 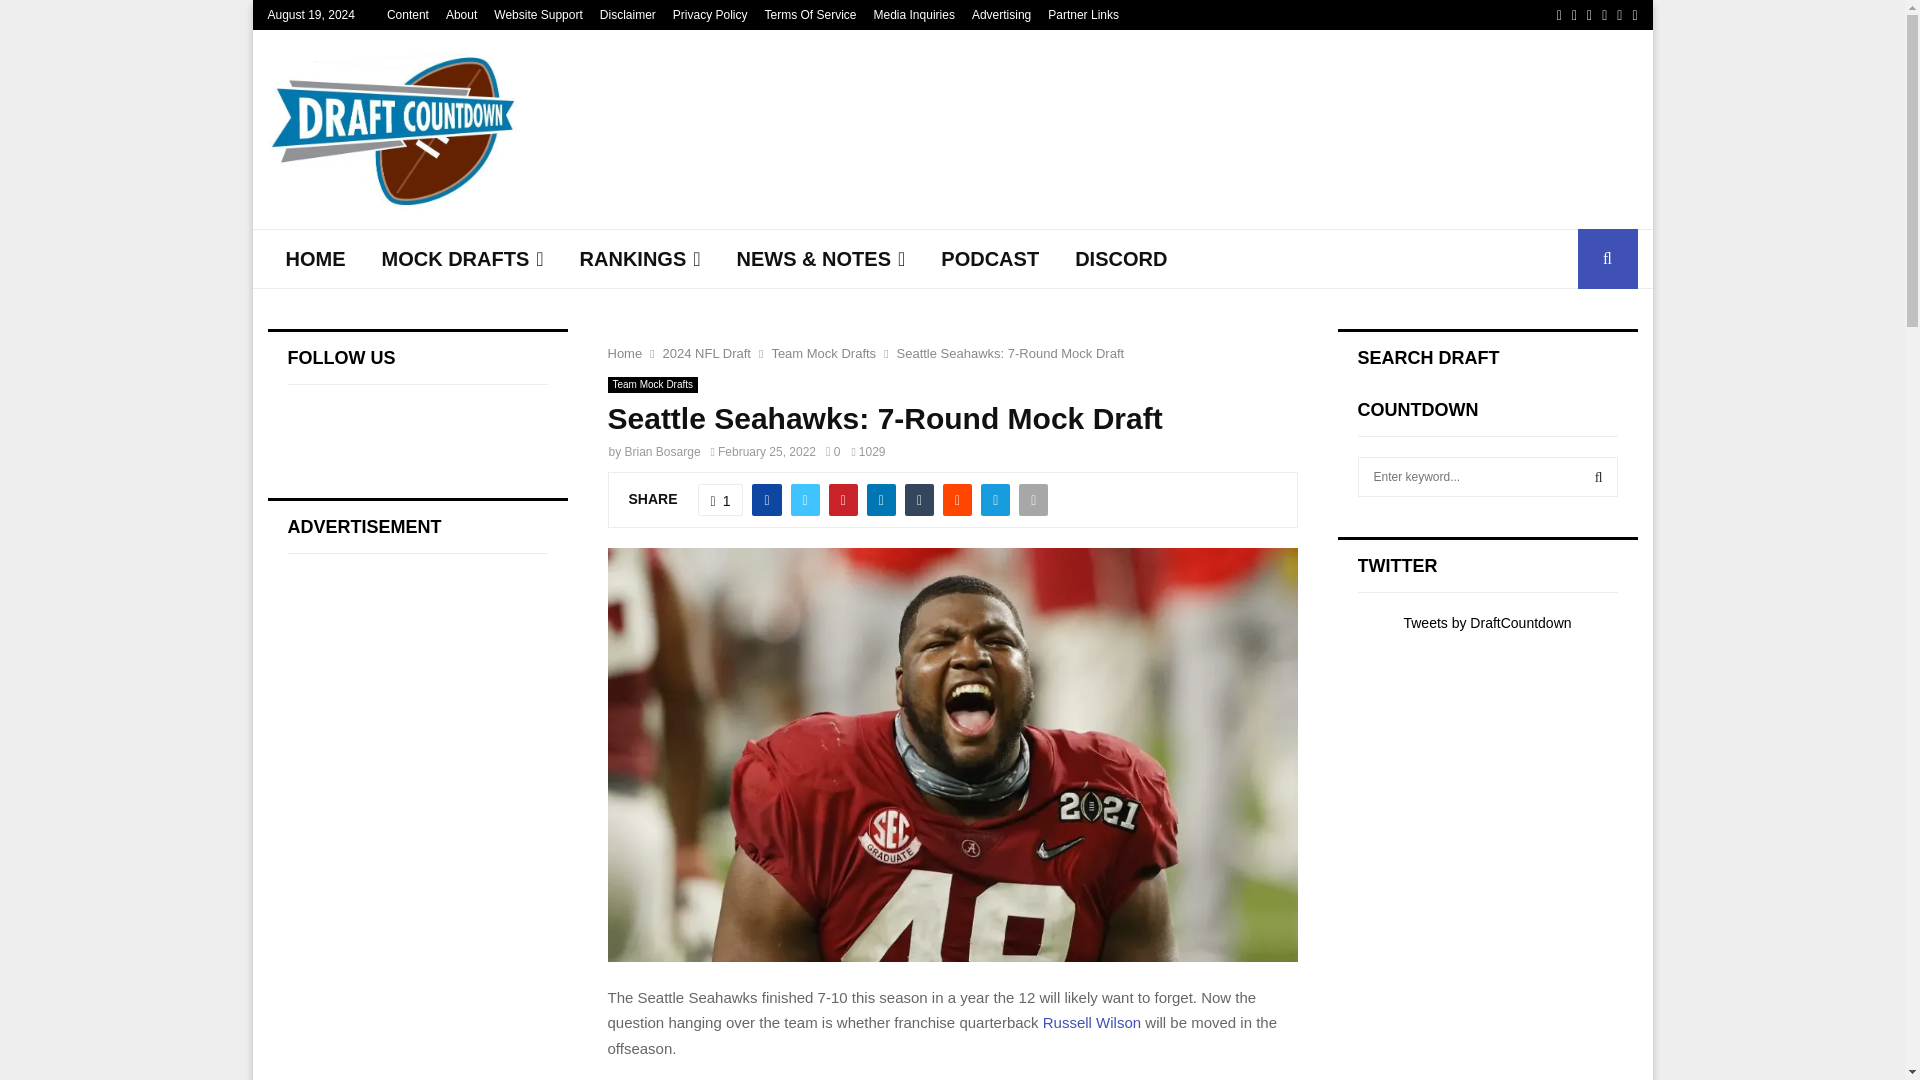 What do you see at coordinates (628, 15) in the screenshot?
I see `Disclaimer` at bounding box center [628, 15].